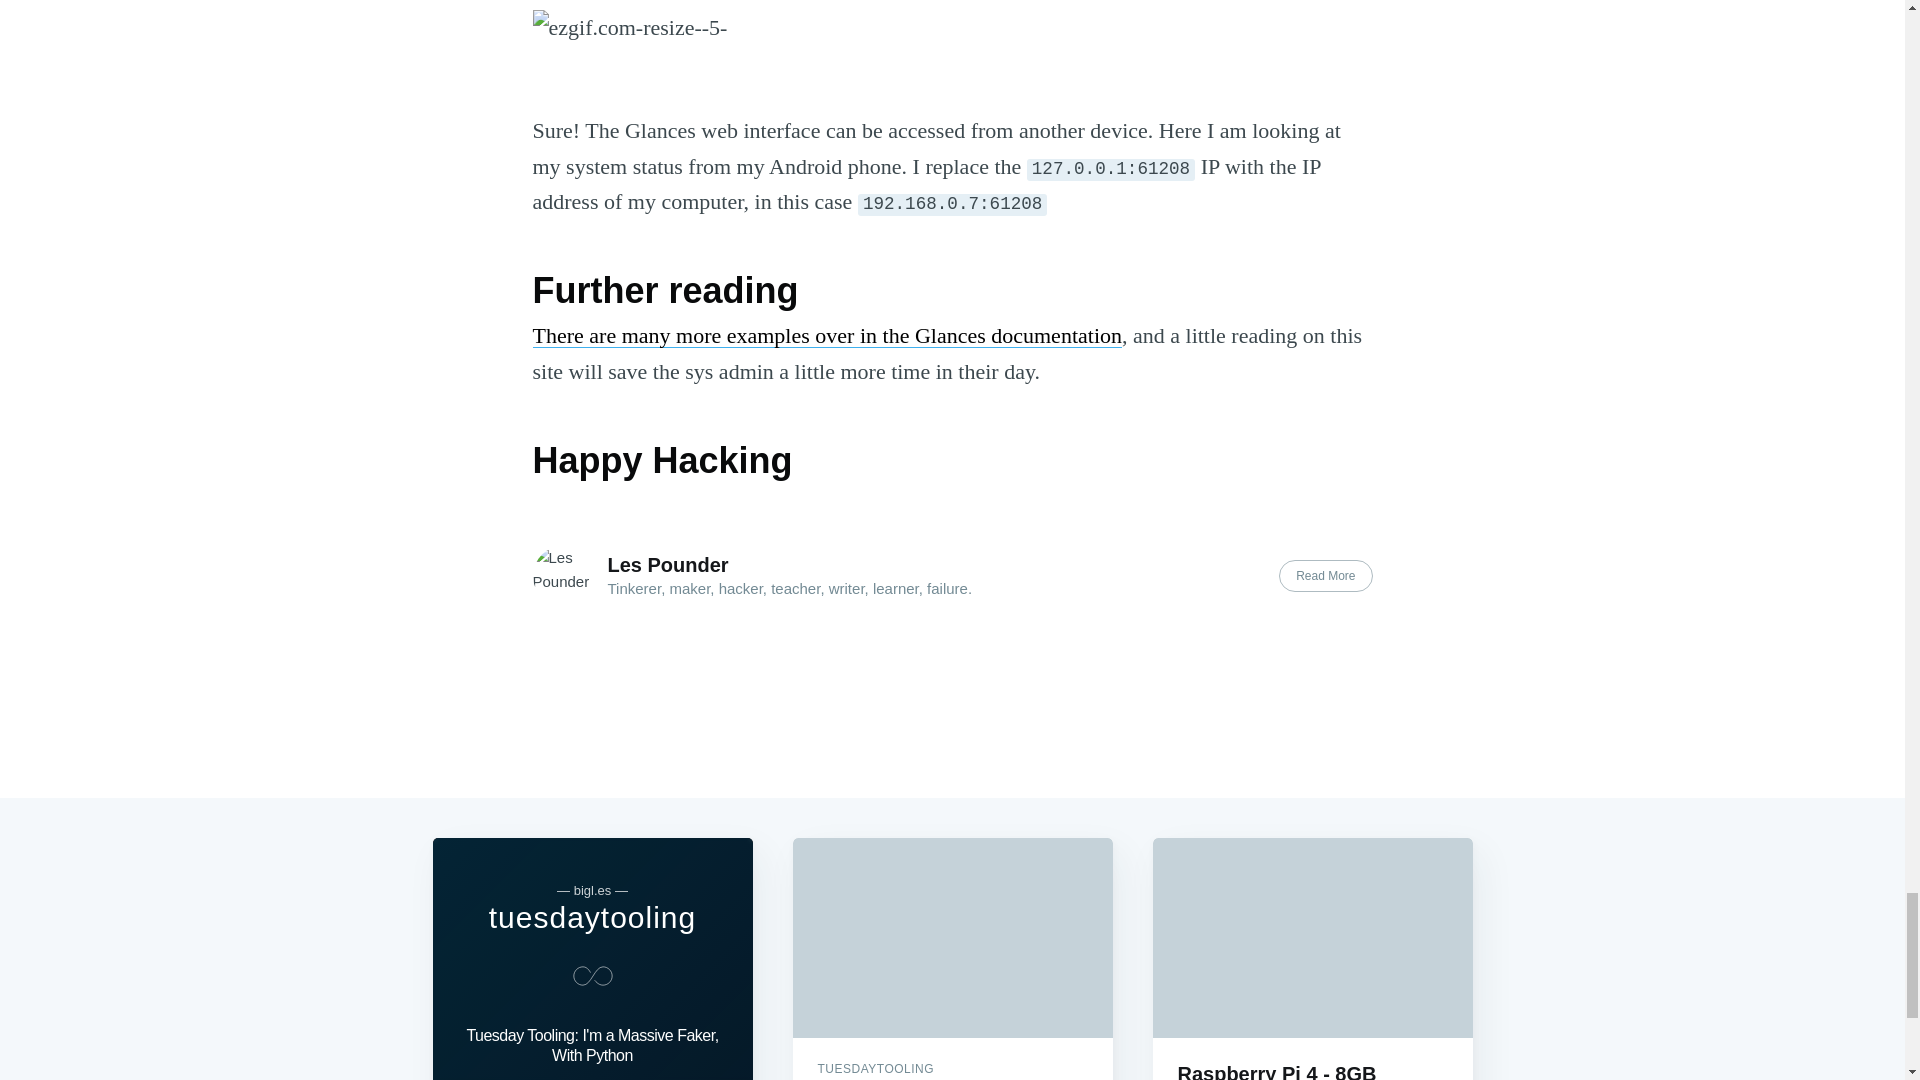  I want to click on Les Pounder, so click(668, 564).